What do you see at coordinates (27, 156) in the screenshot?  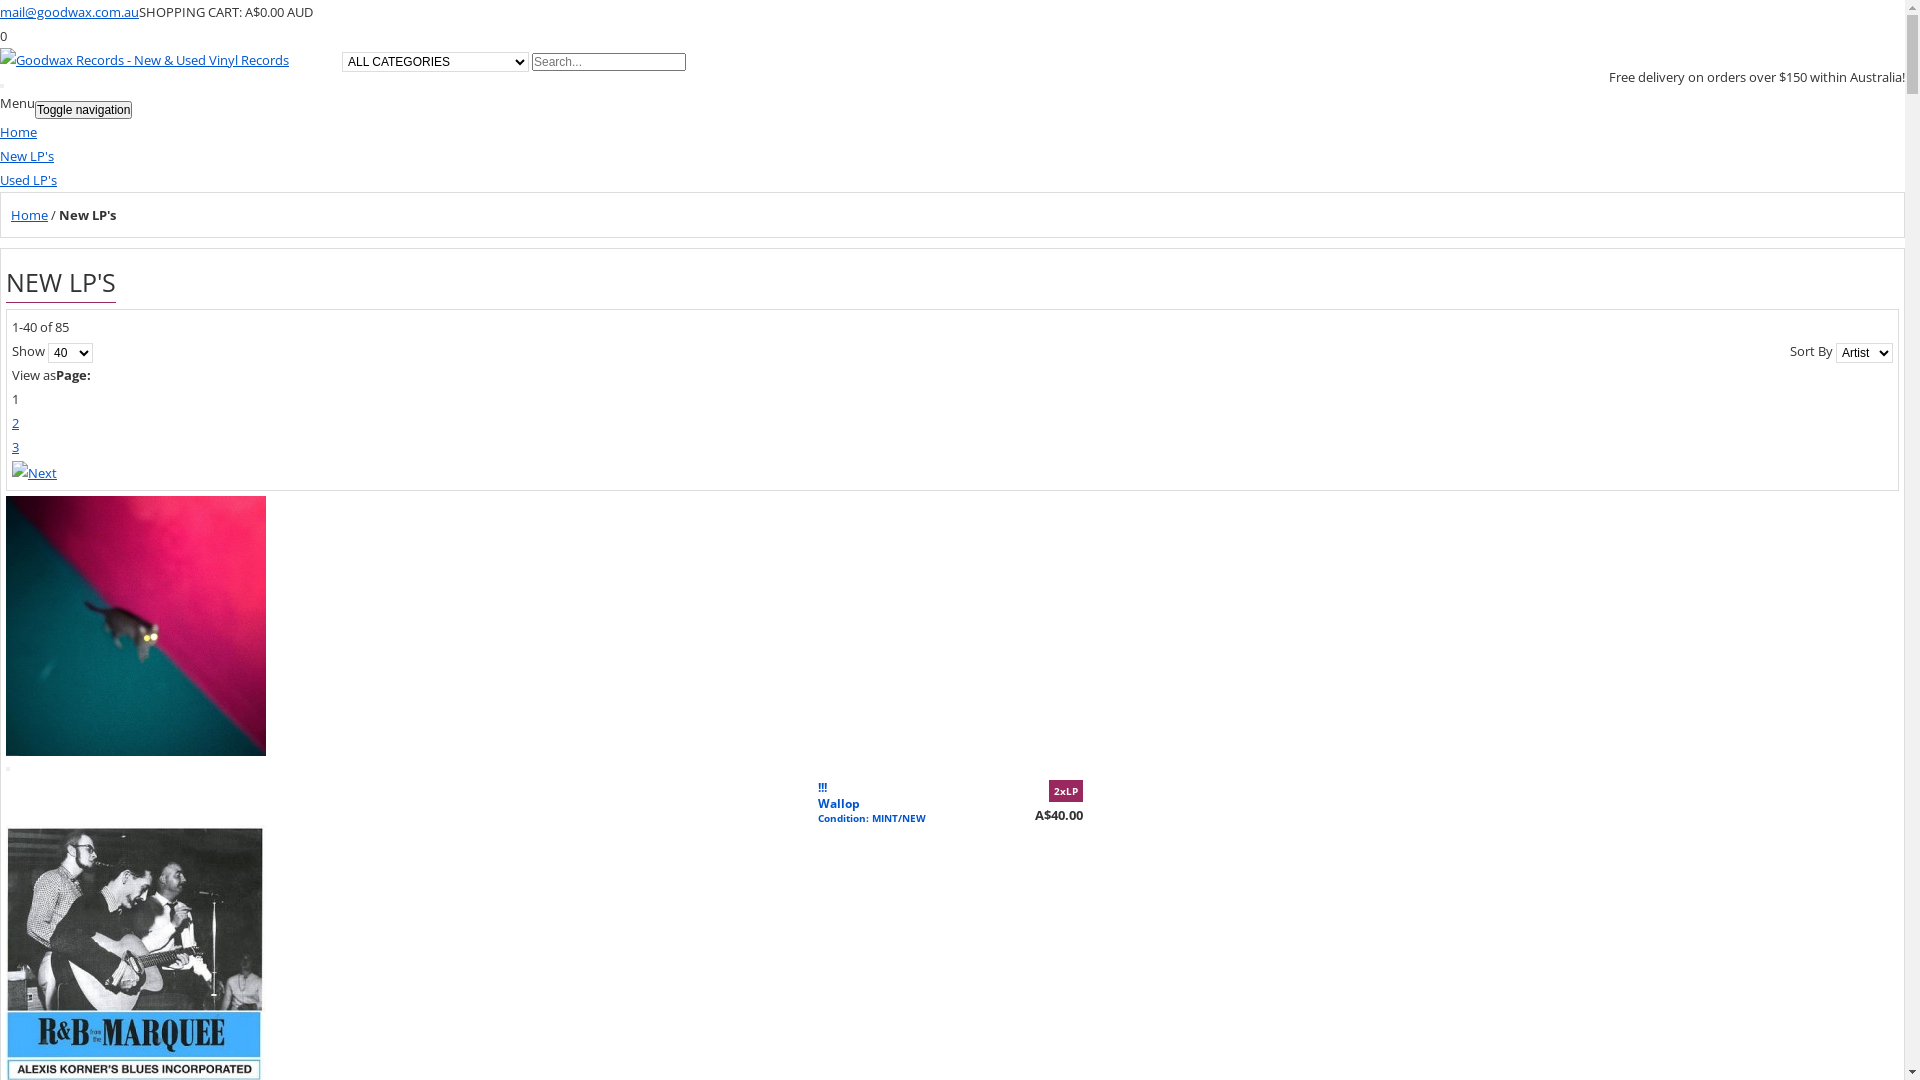 I see `New LP's` at bounding box center [27, 156].